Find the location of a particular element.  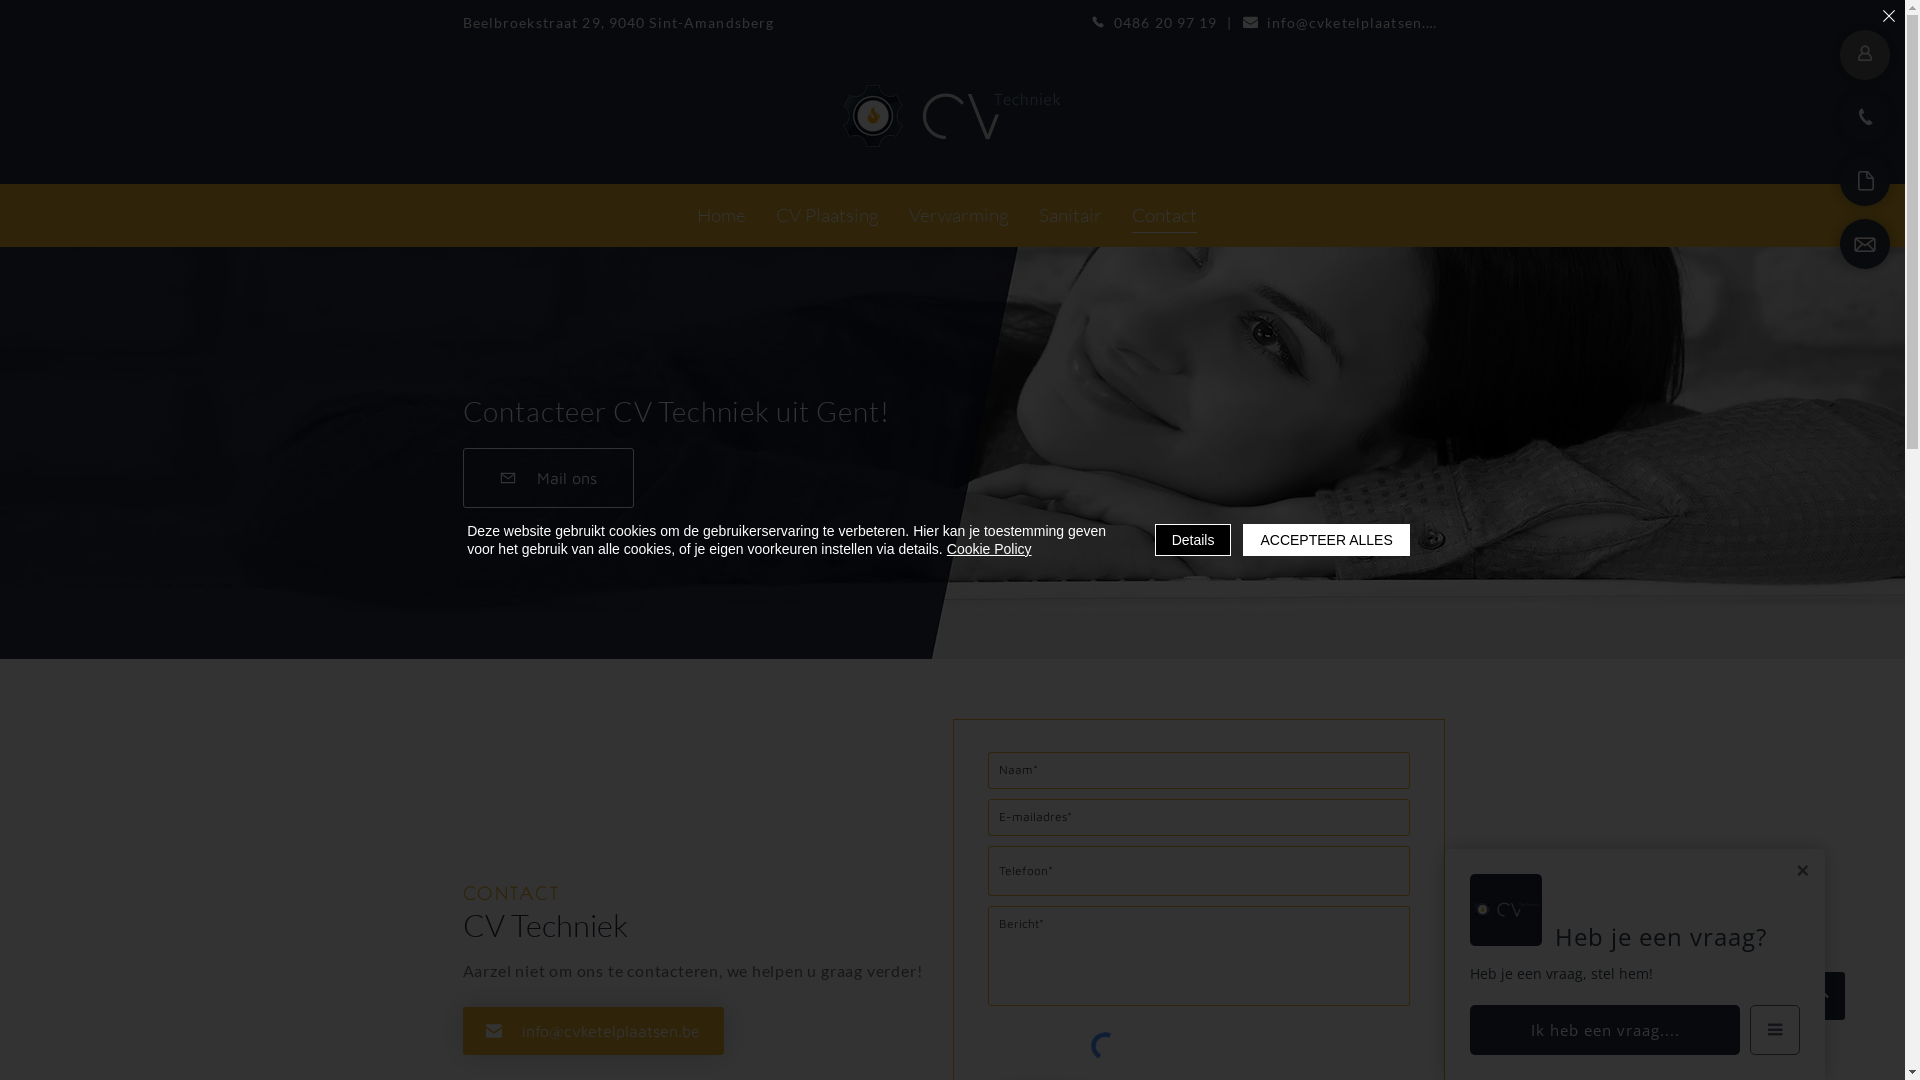

Home is located at coordinates (720, 216).